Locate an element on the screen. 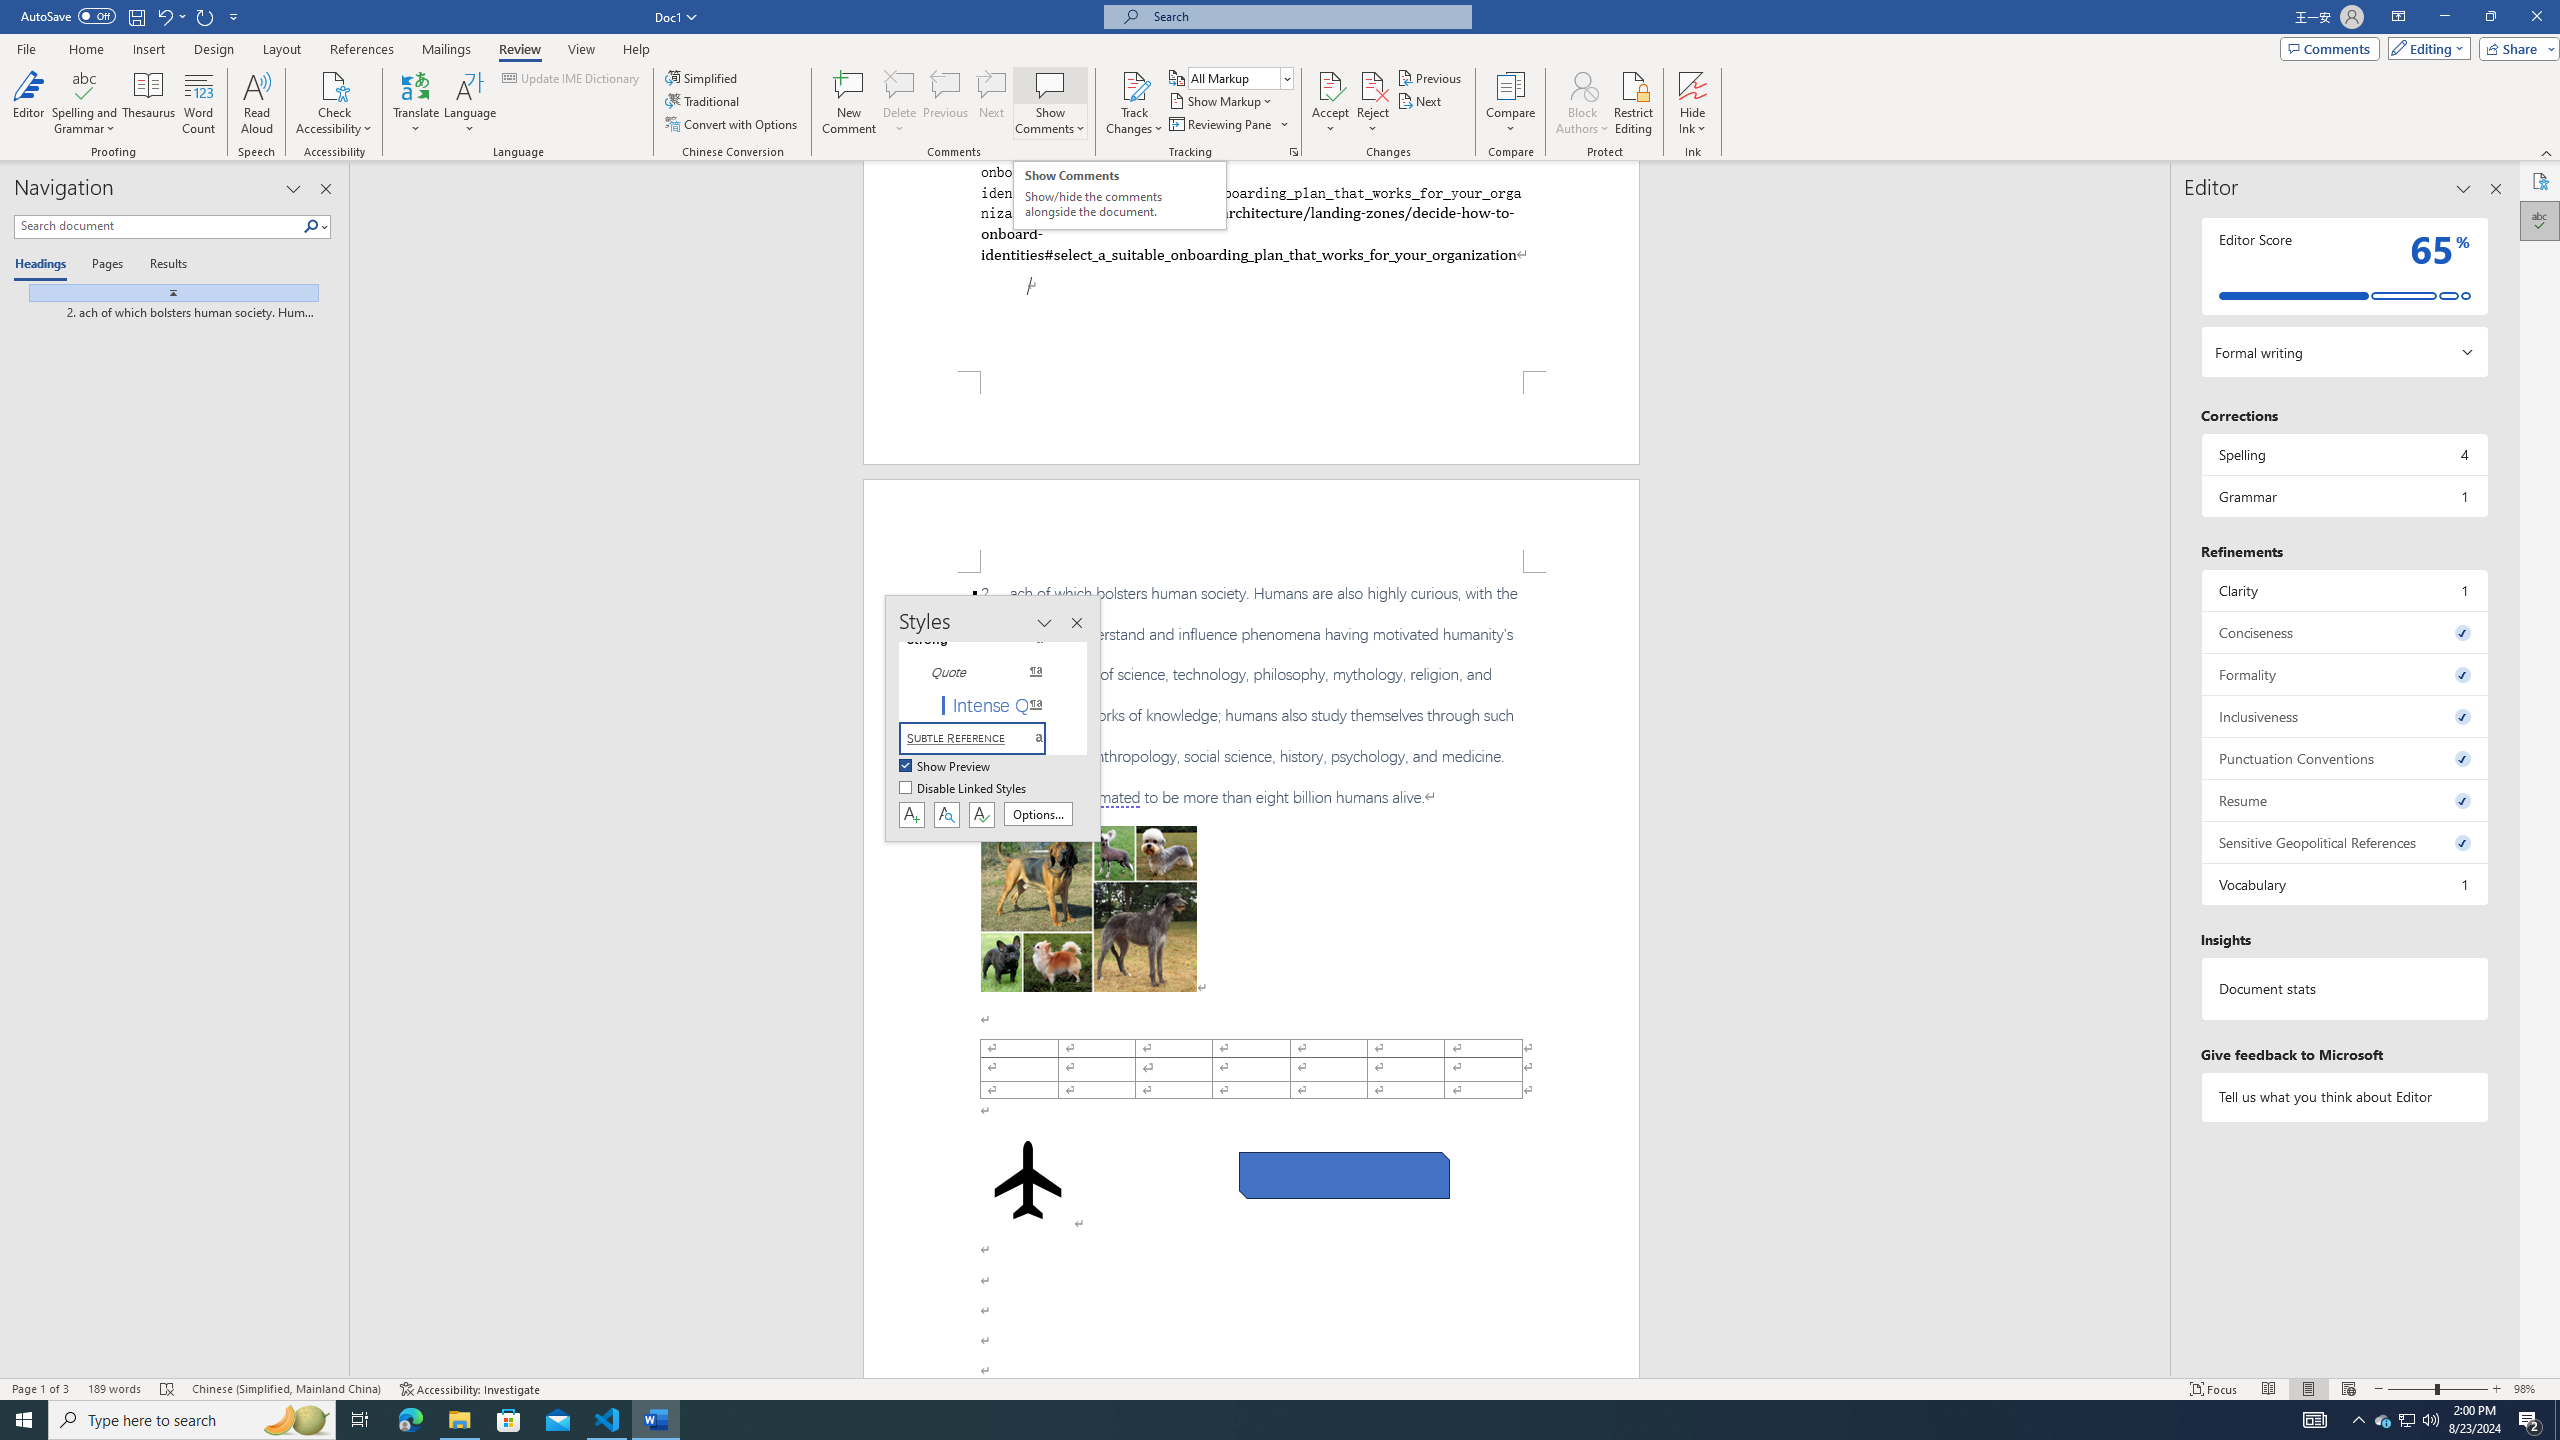  Convert with Options... is located at coordinates (733, 124).